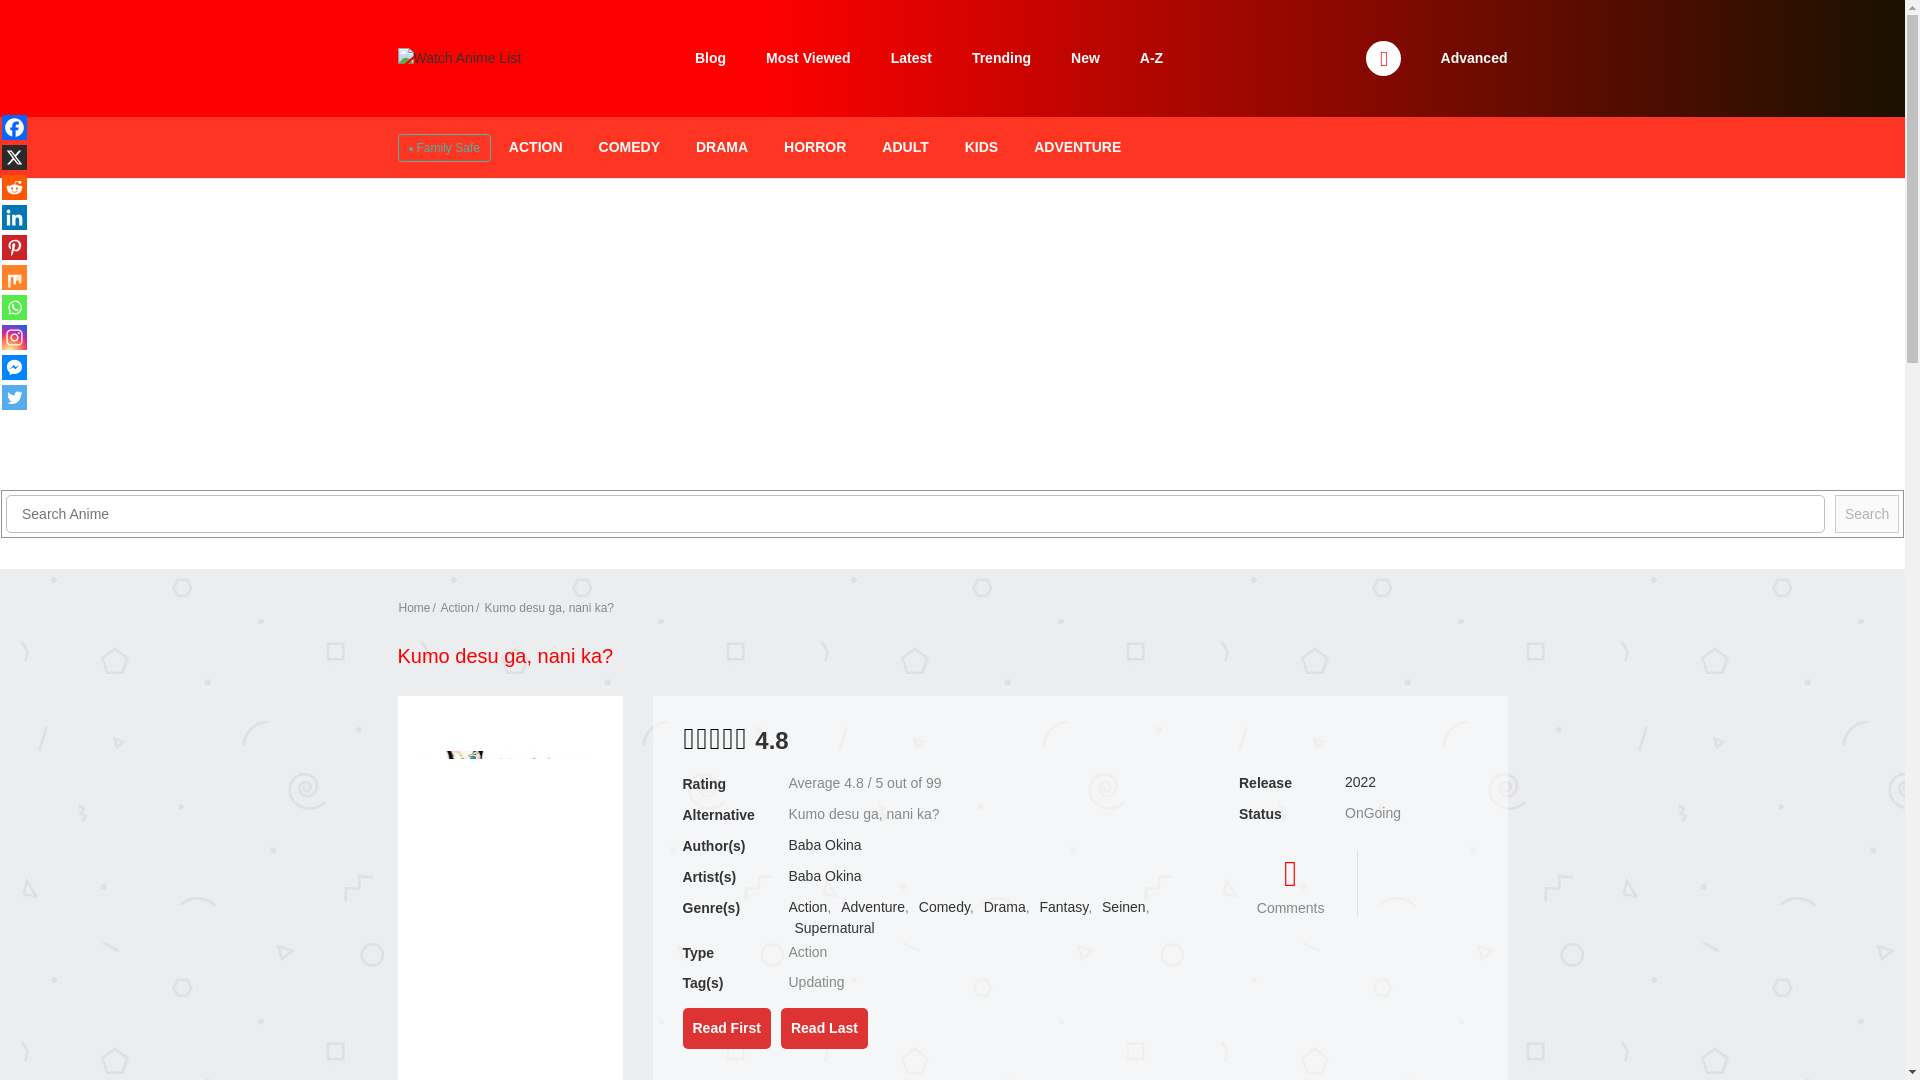 The width and height of the screenshot is (1920, 1080). What do you see at coordinates (629, 147) in the screenshot?
I see `COMEDY` at bounding box center [629, 147].